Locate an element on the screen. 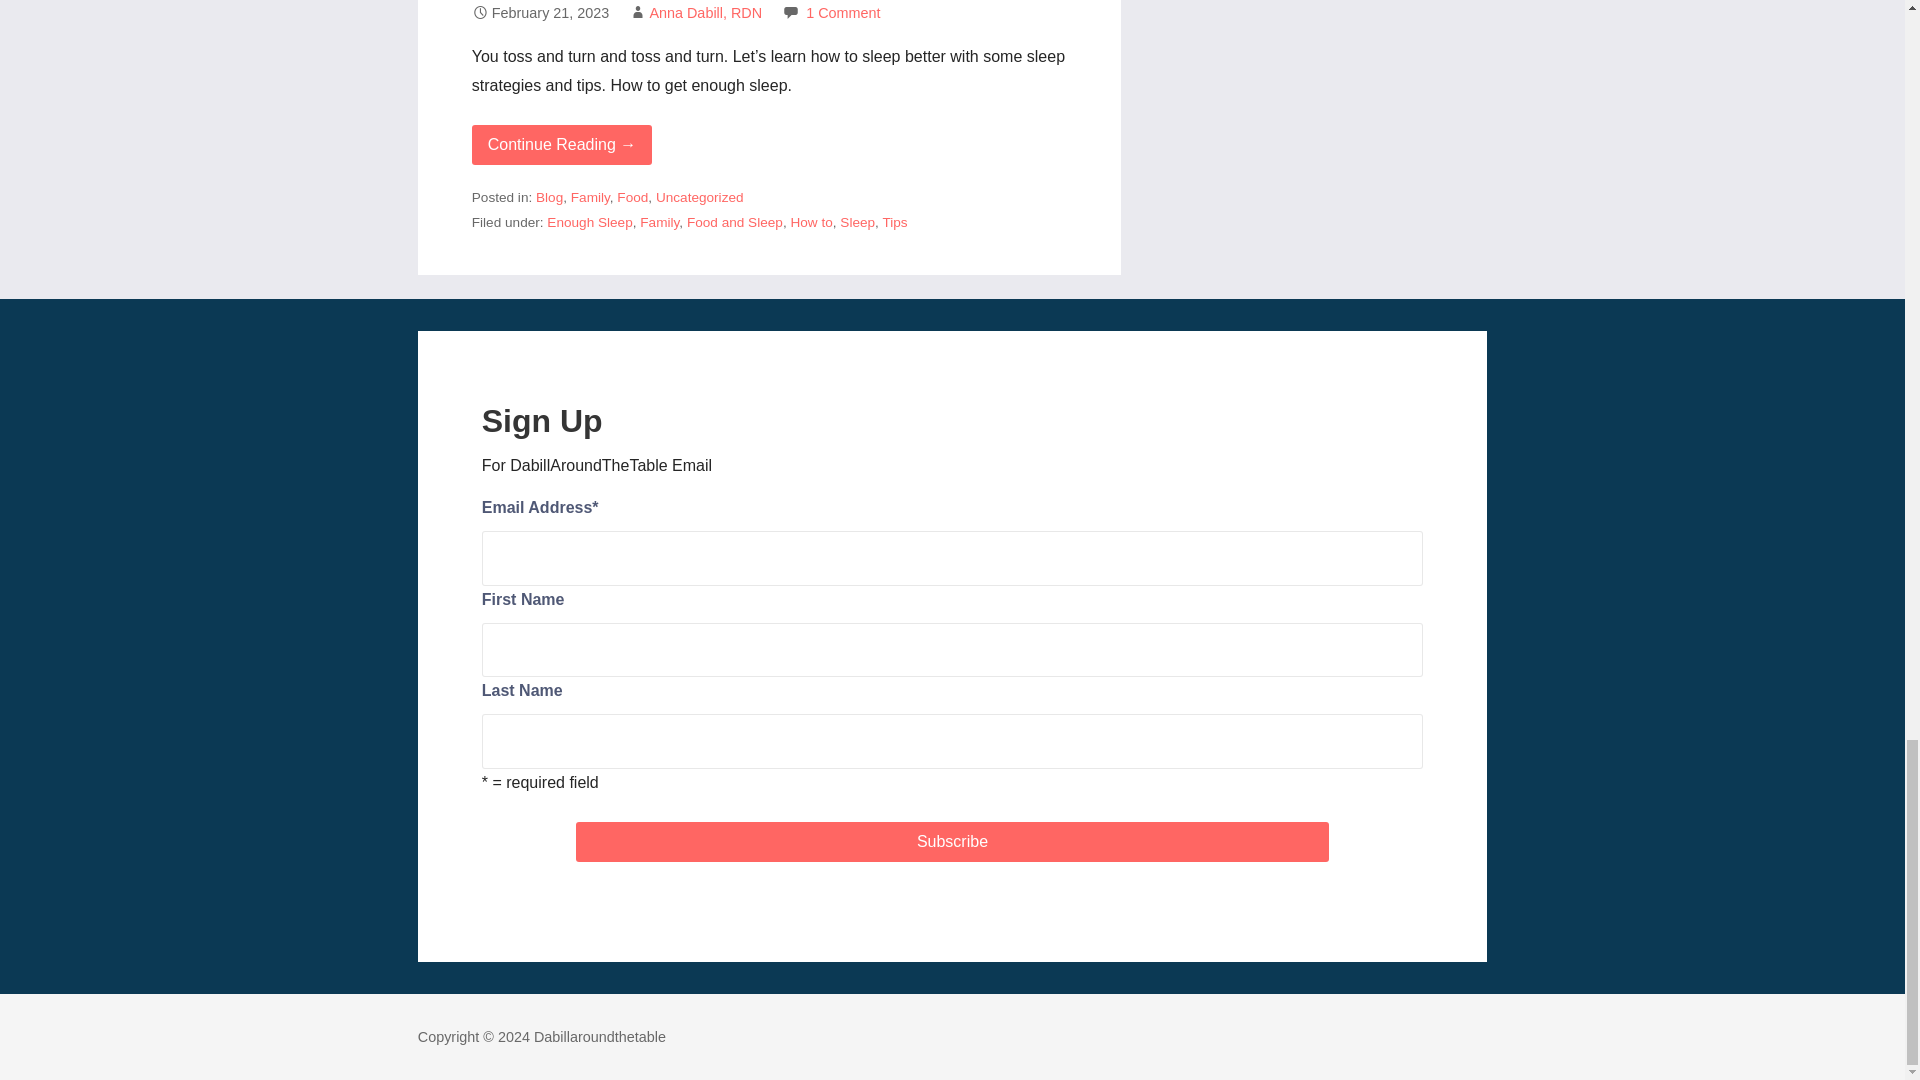 The width and height of the screenshot is (1920, 1080). Enough Sleep is located at coordinates (589, 222).